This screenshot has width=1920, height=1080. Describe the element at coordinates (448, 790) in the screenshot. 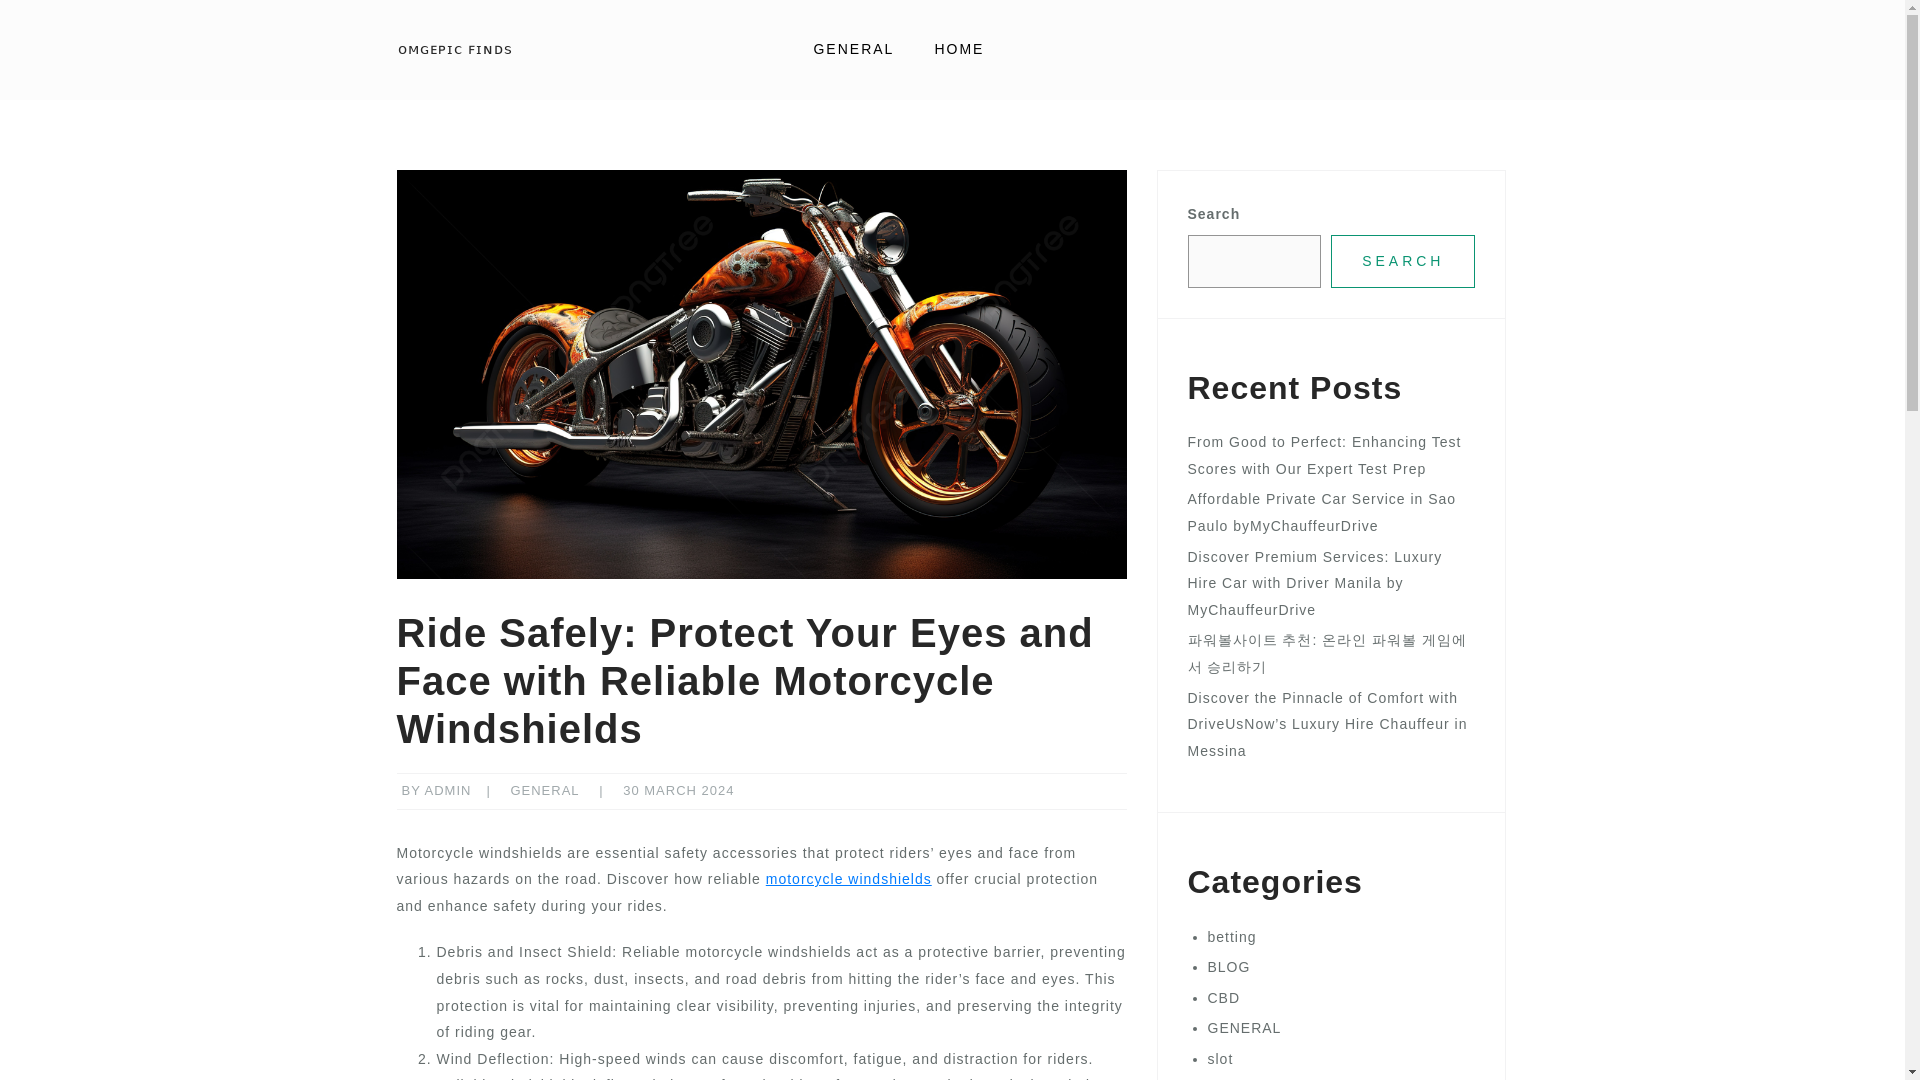

I see `ADMIN` at that location.